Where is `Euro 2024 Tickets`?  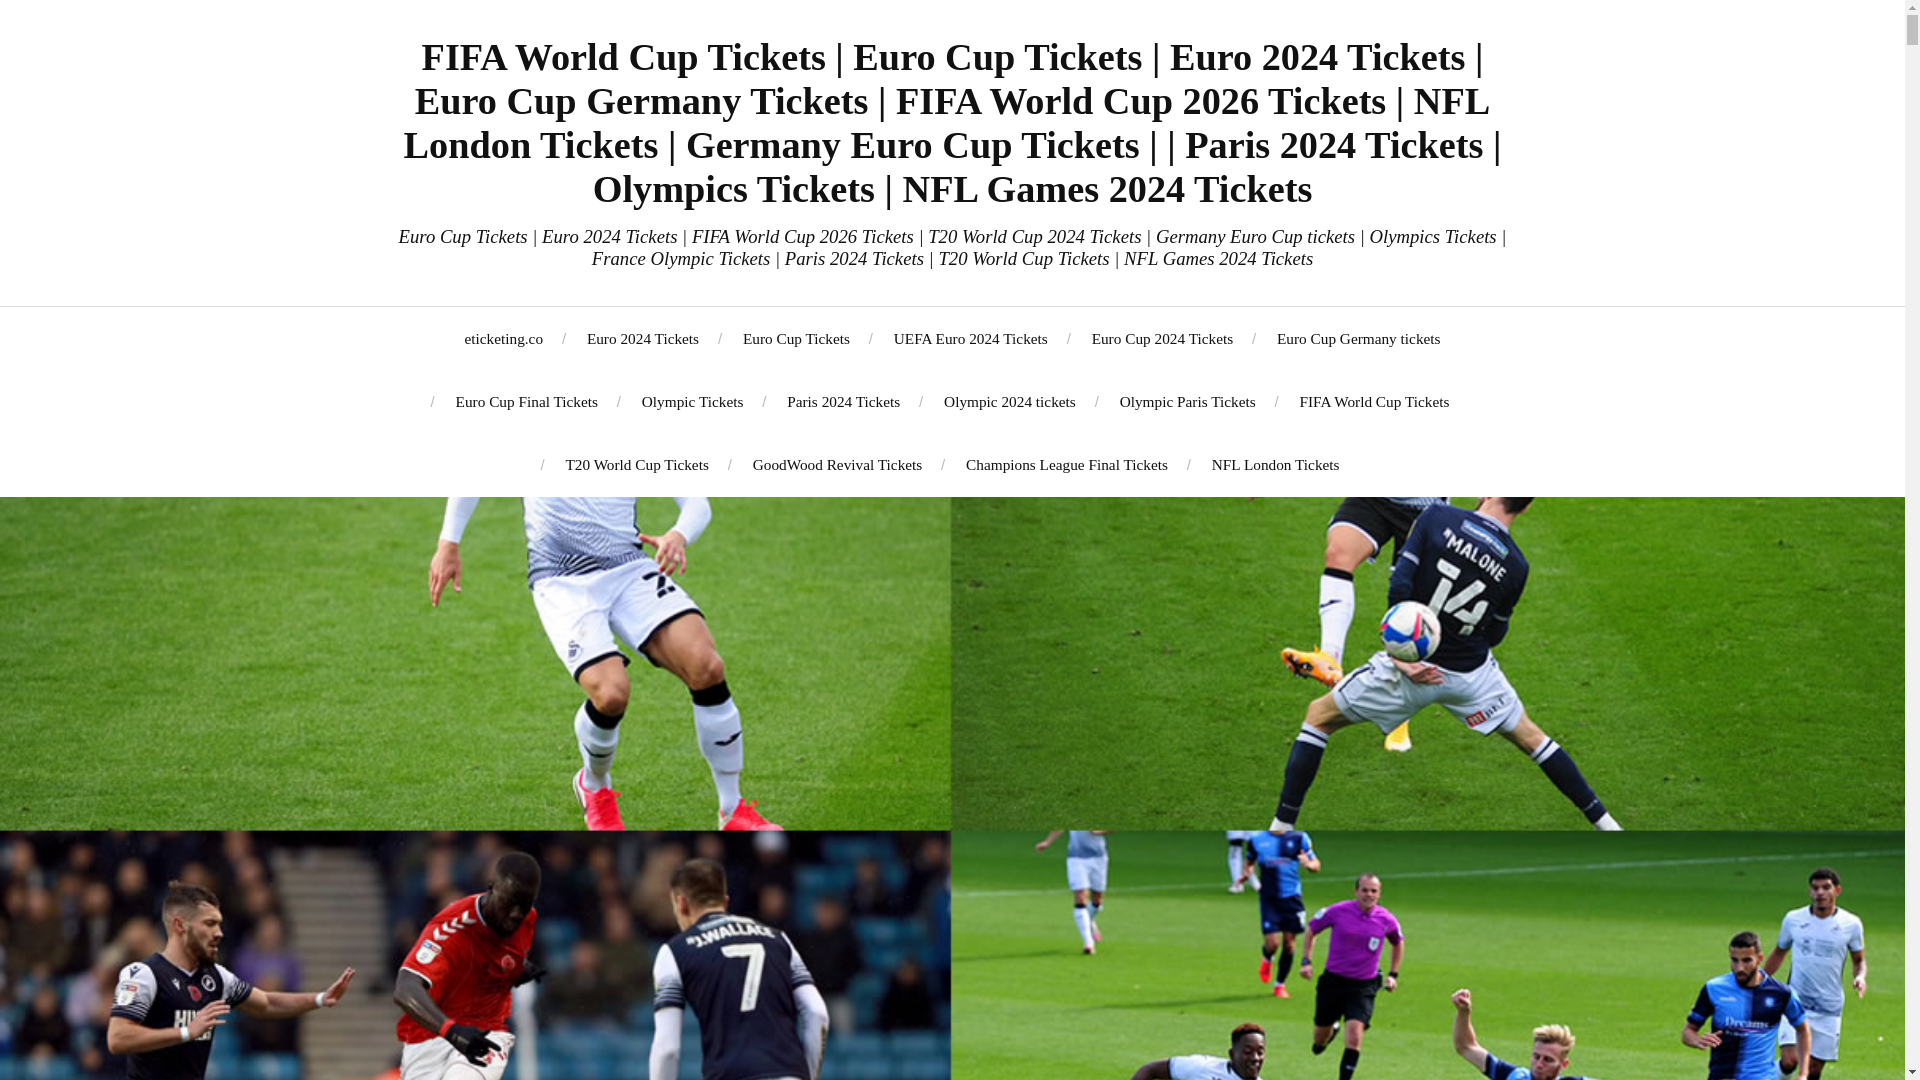 Euro 2024 Tickets is located at coordinates (642, 338).